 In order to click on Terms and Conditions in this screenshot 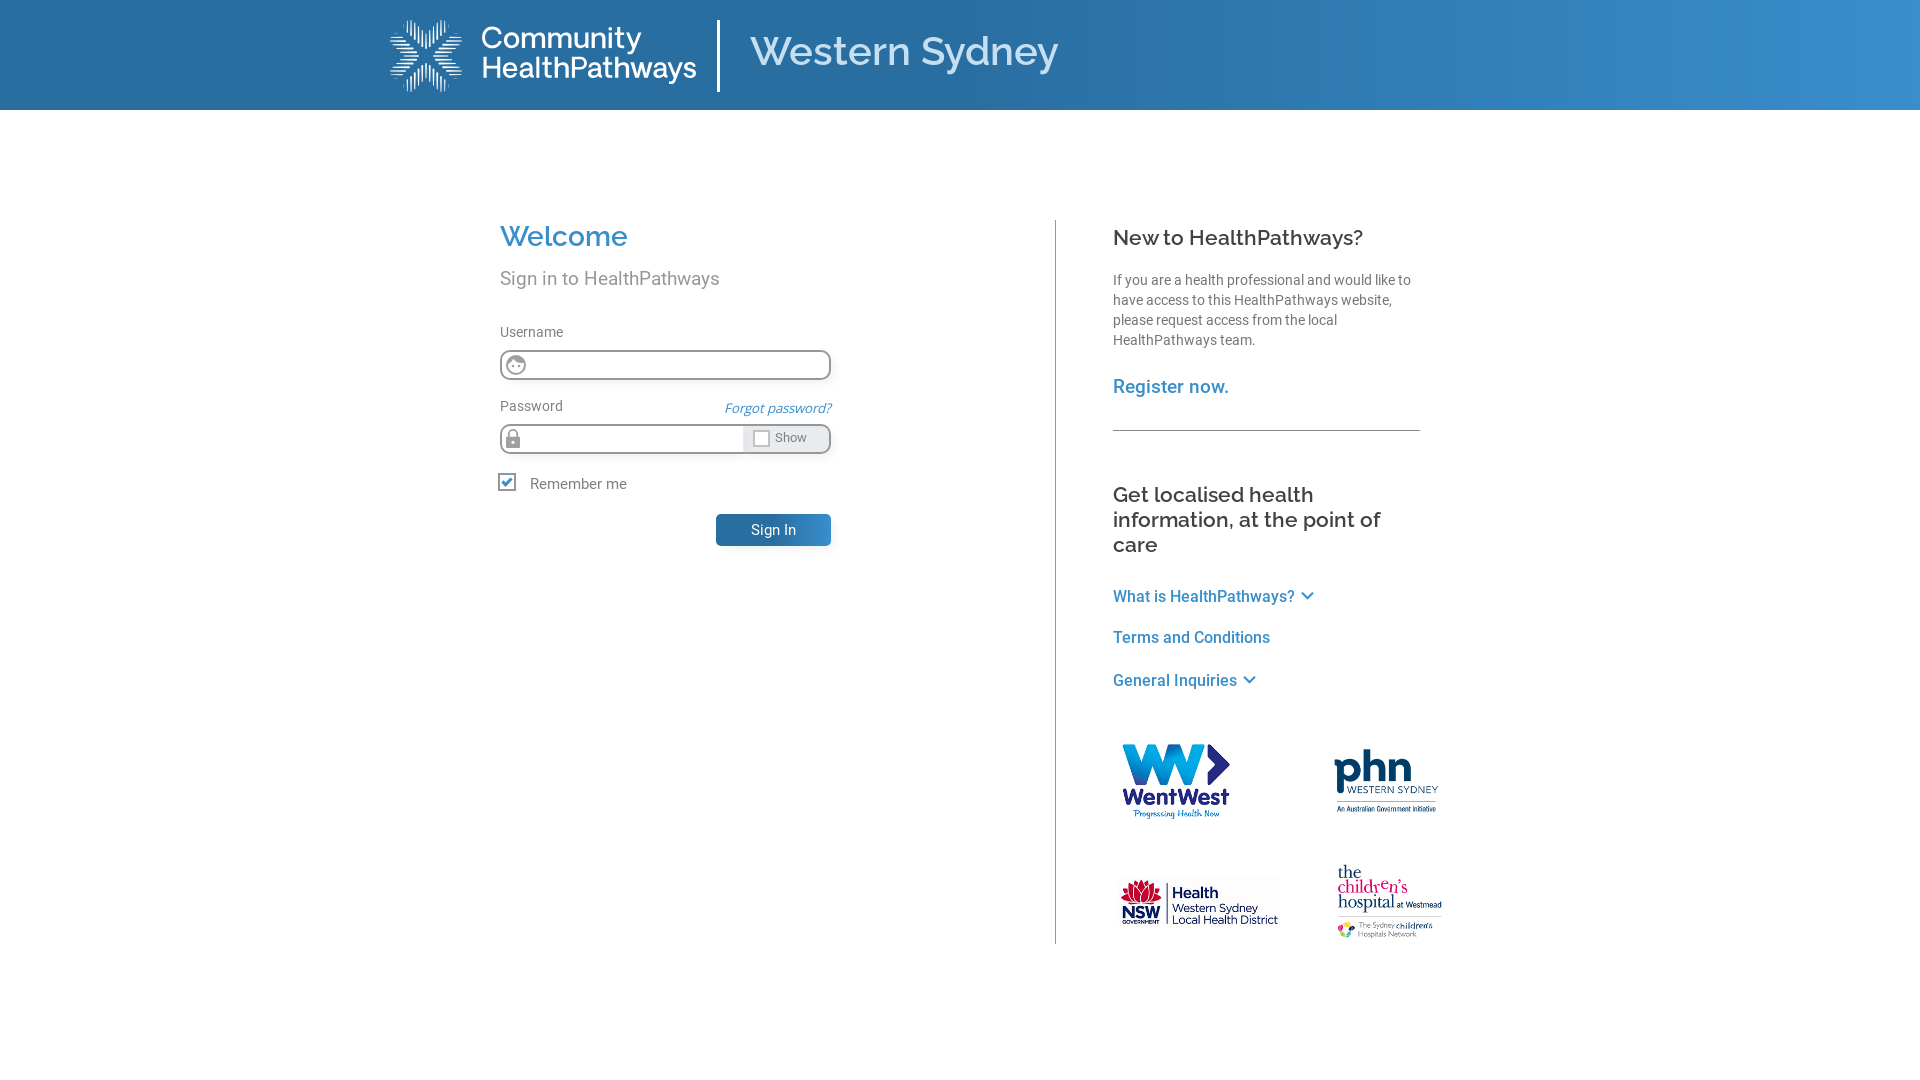, I will do `click(1192, 638)`.